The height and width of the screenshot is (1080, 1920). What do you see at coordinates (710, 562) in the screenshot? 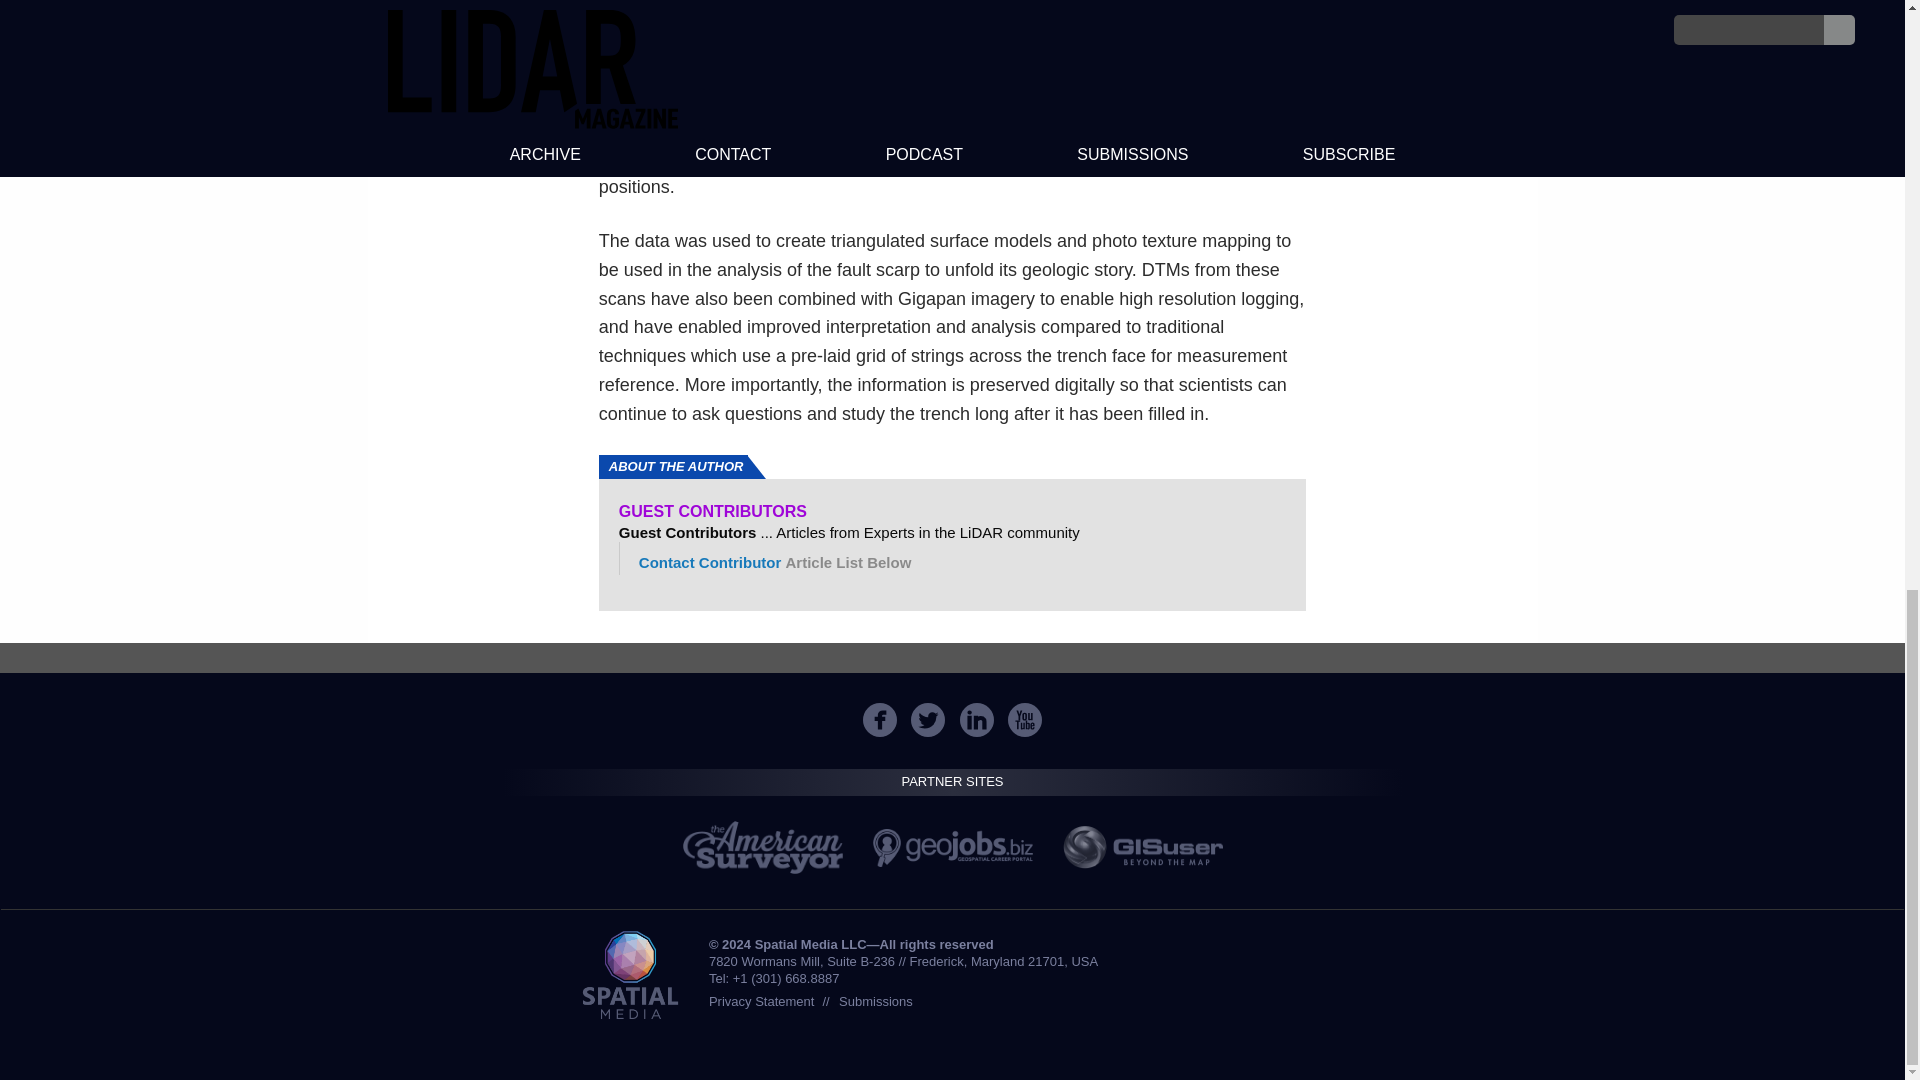
I see `Contact Contributor` at bounding box center [710, 562].